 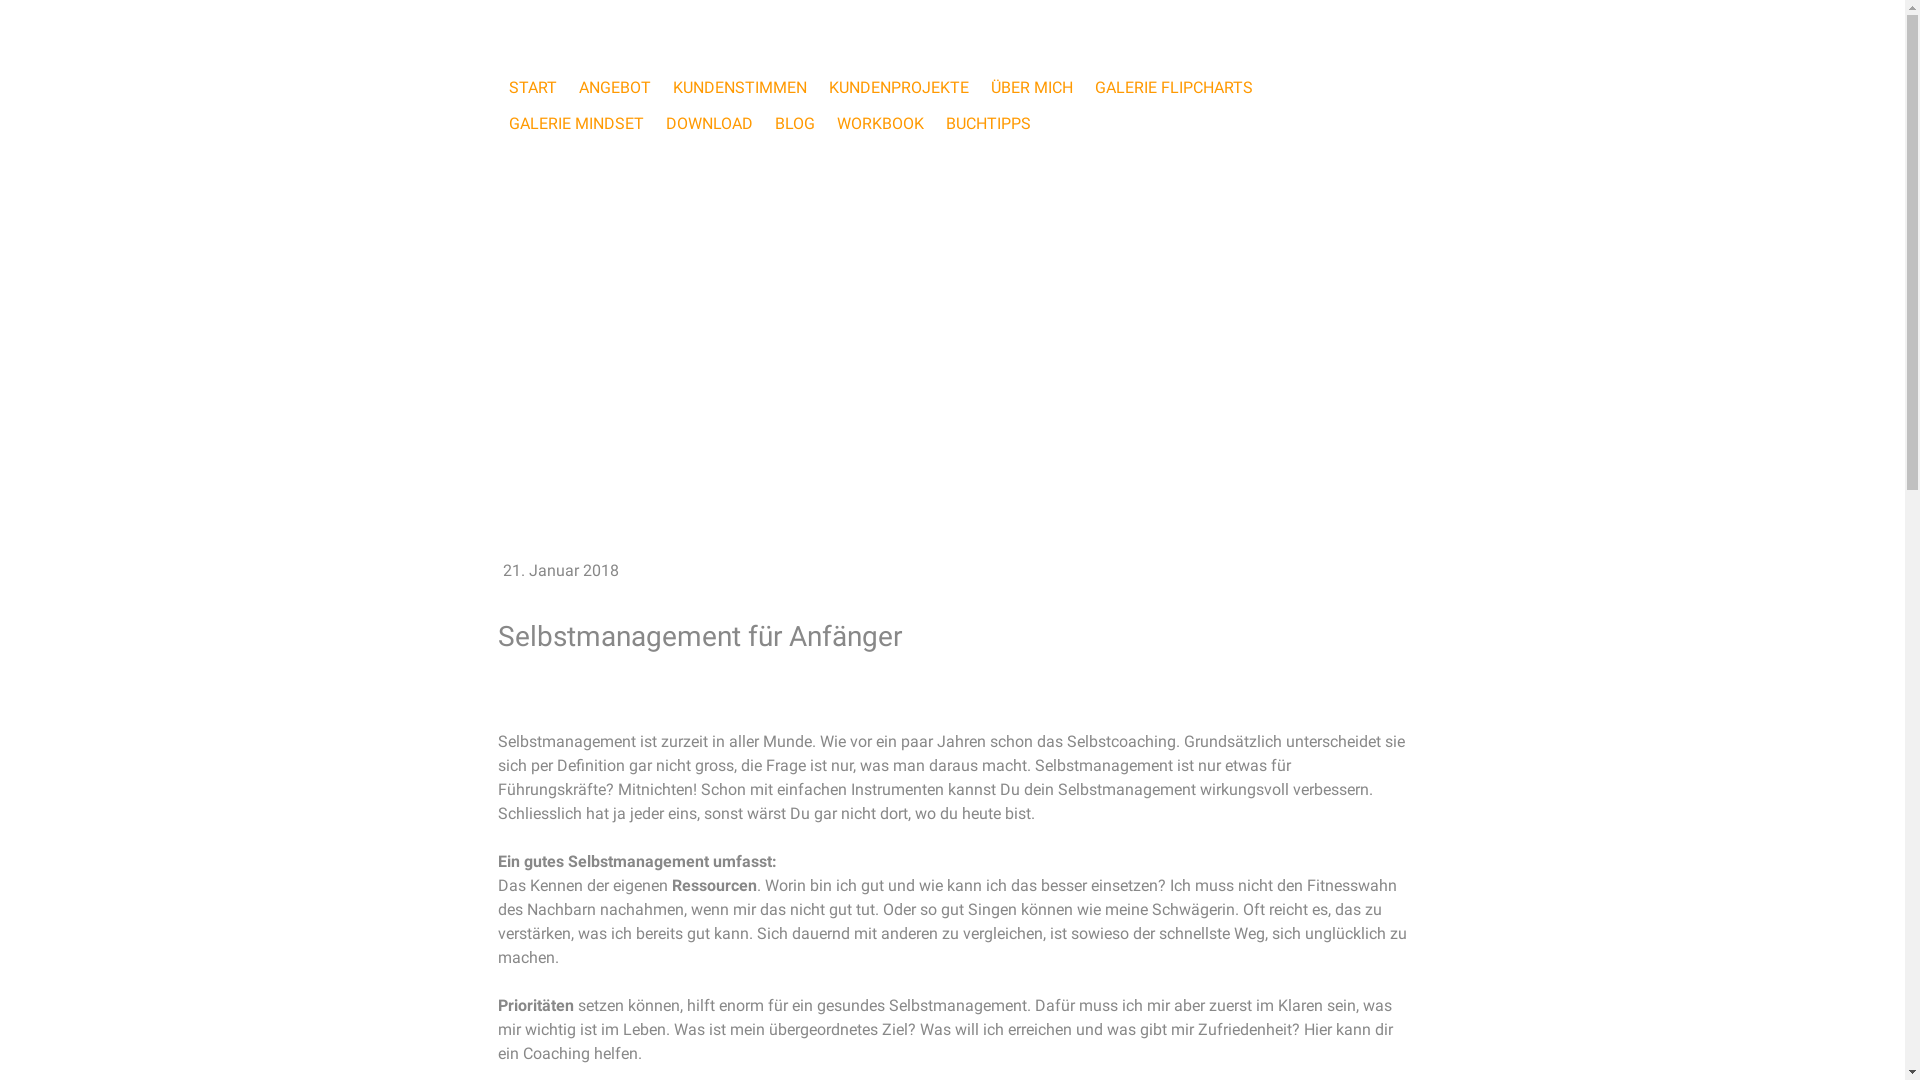 What do you see at coordinates (988, 124) in the screenshot?
I see `BUCHTIPPS` at bounding box center [988, 124].